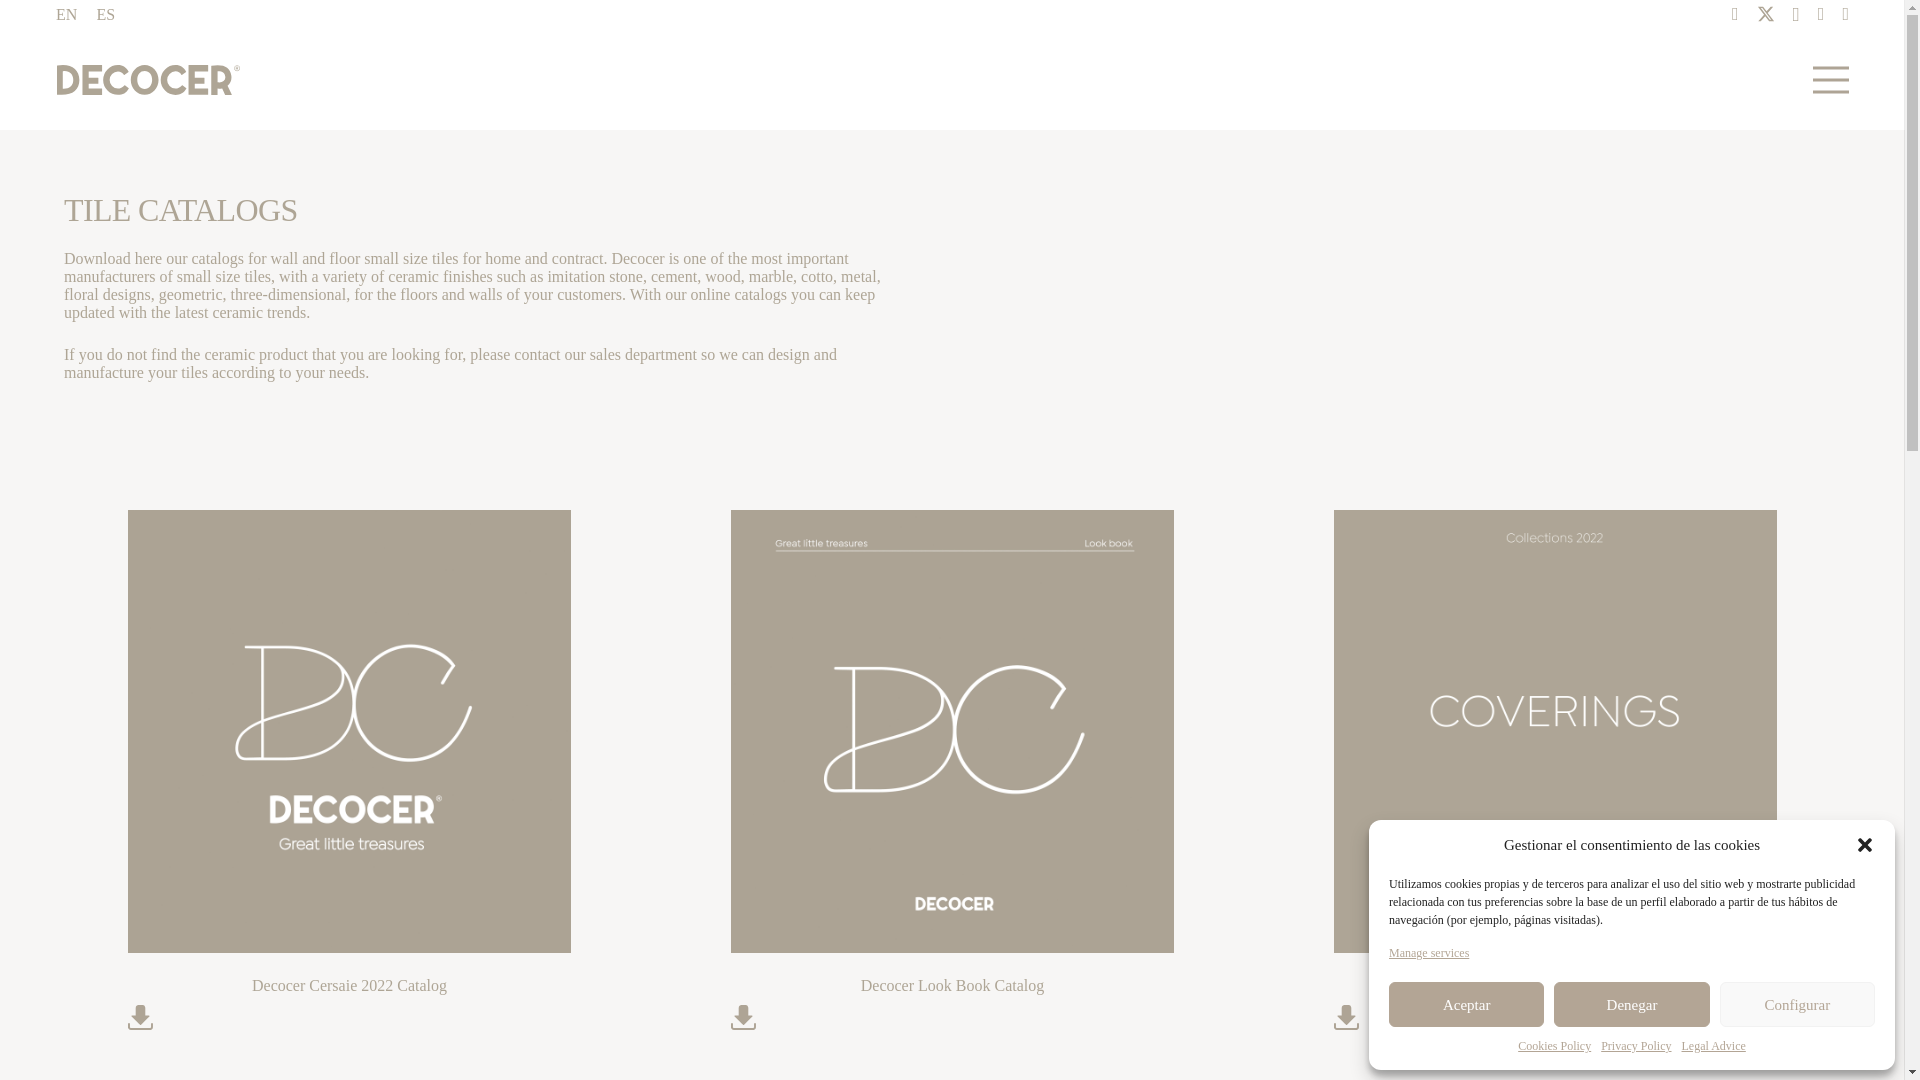 This screenshot has height=1080, width=1920. What do you see at coordinates (1713, 1046) in the screenshot?
I see `Legal Advice` at bounding box center [1713, 1046].